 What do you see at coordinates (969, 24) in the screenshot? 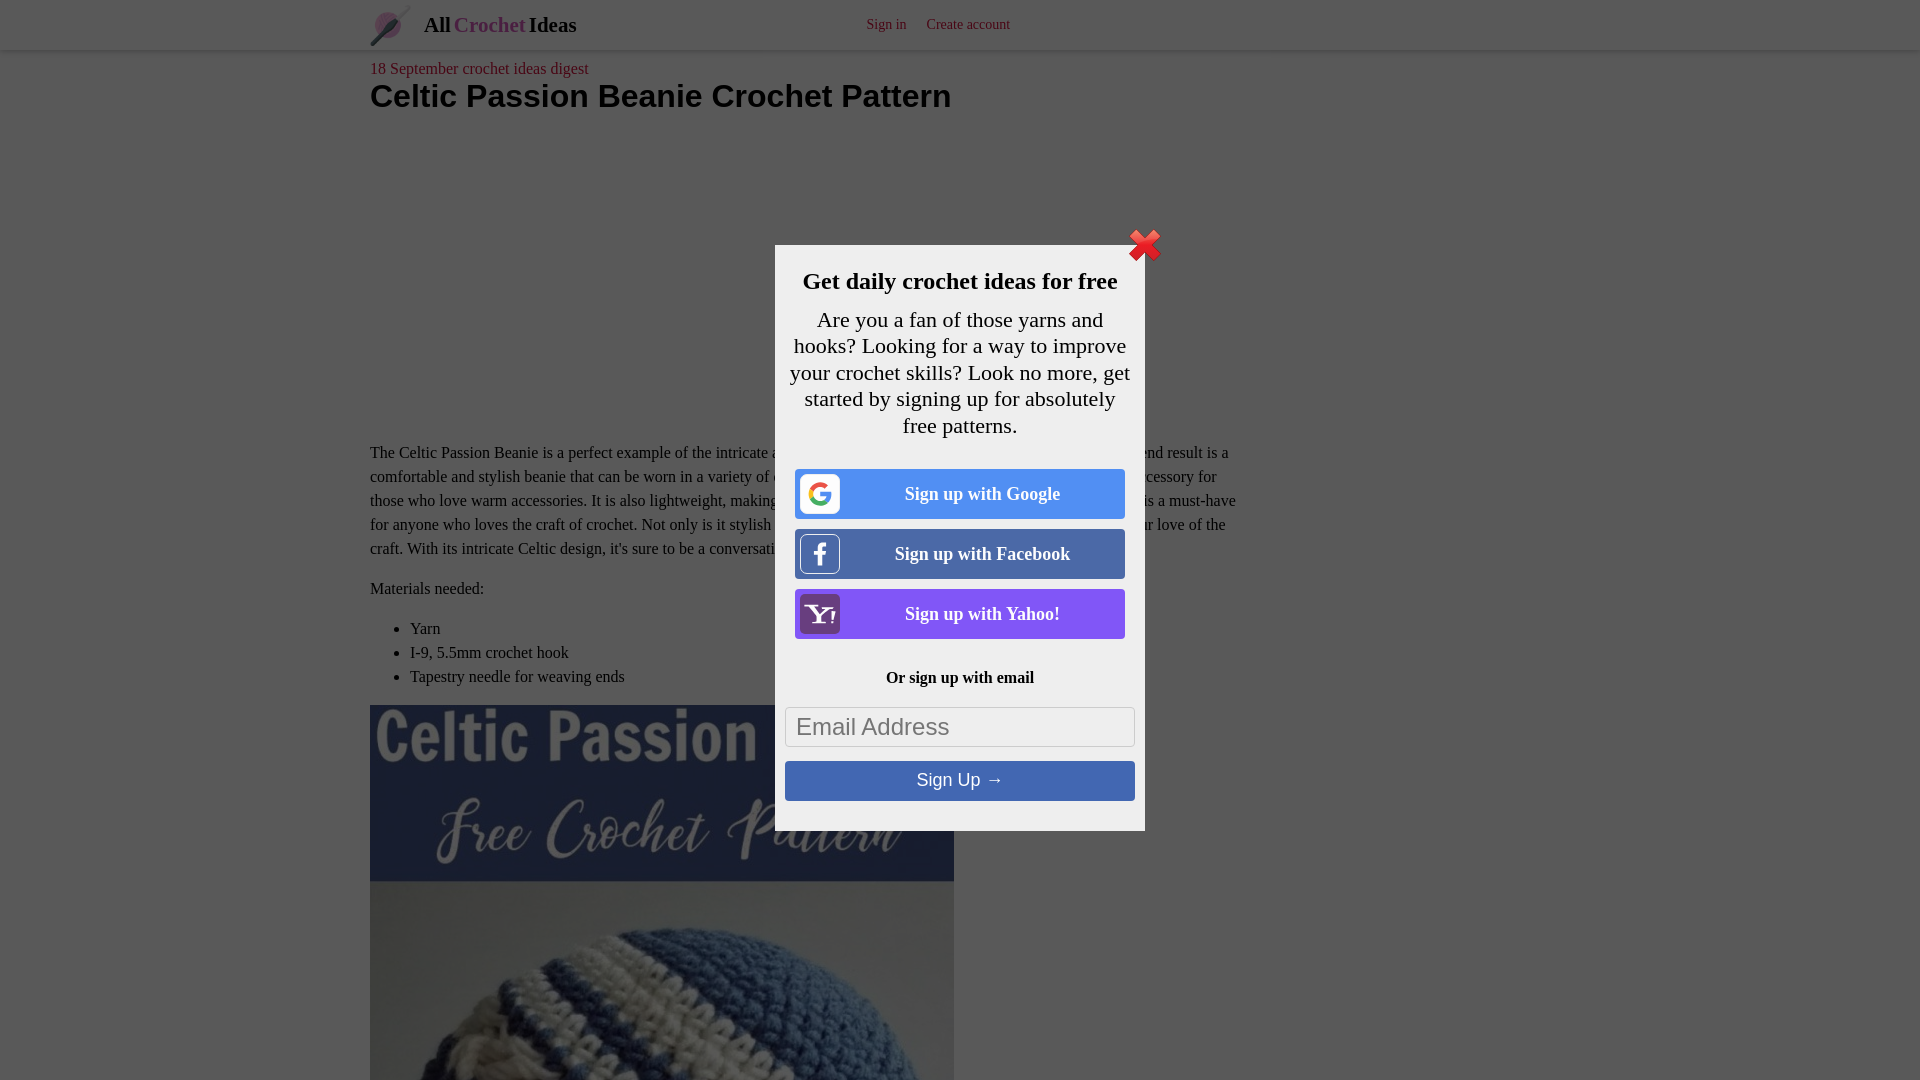
I see `Create account` at bounding box center [969, 24].